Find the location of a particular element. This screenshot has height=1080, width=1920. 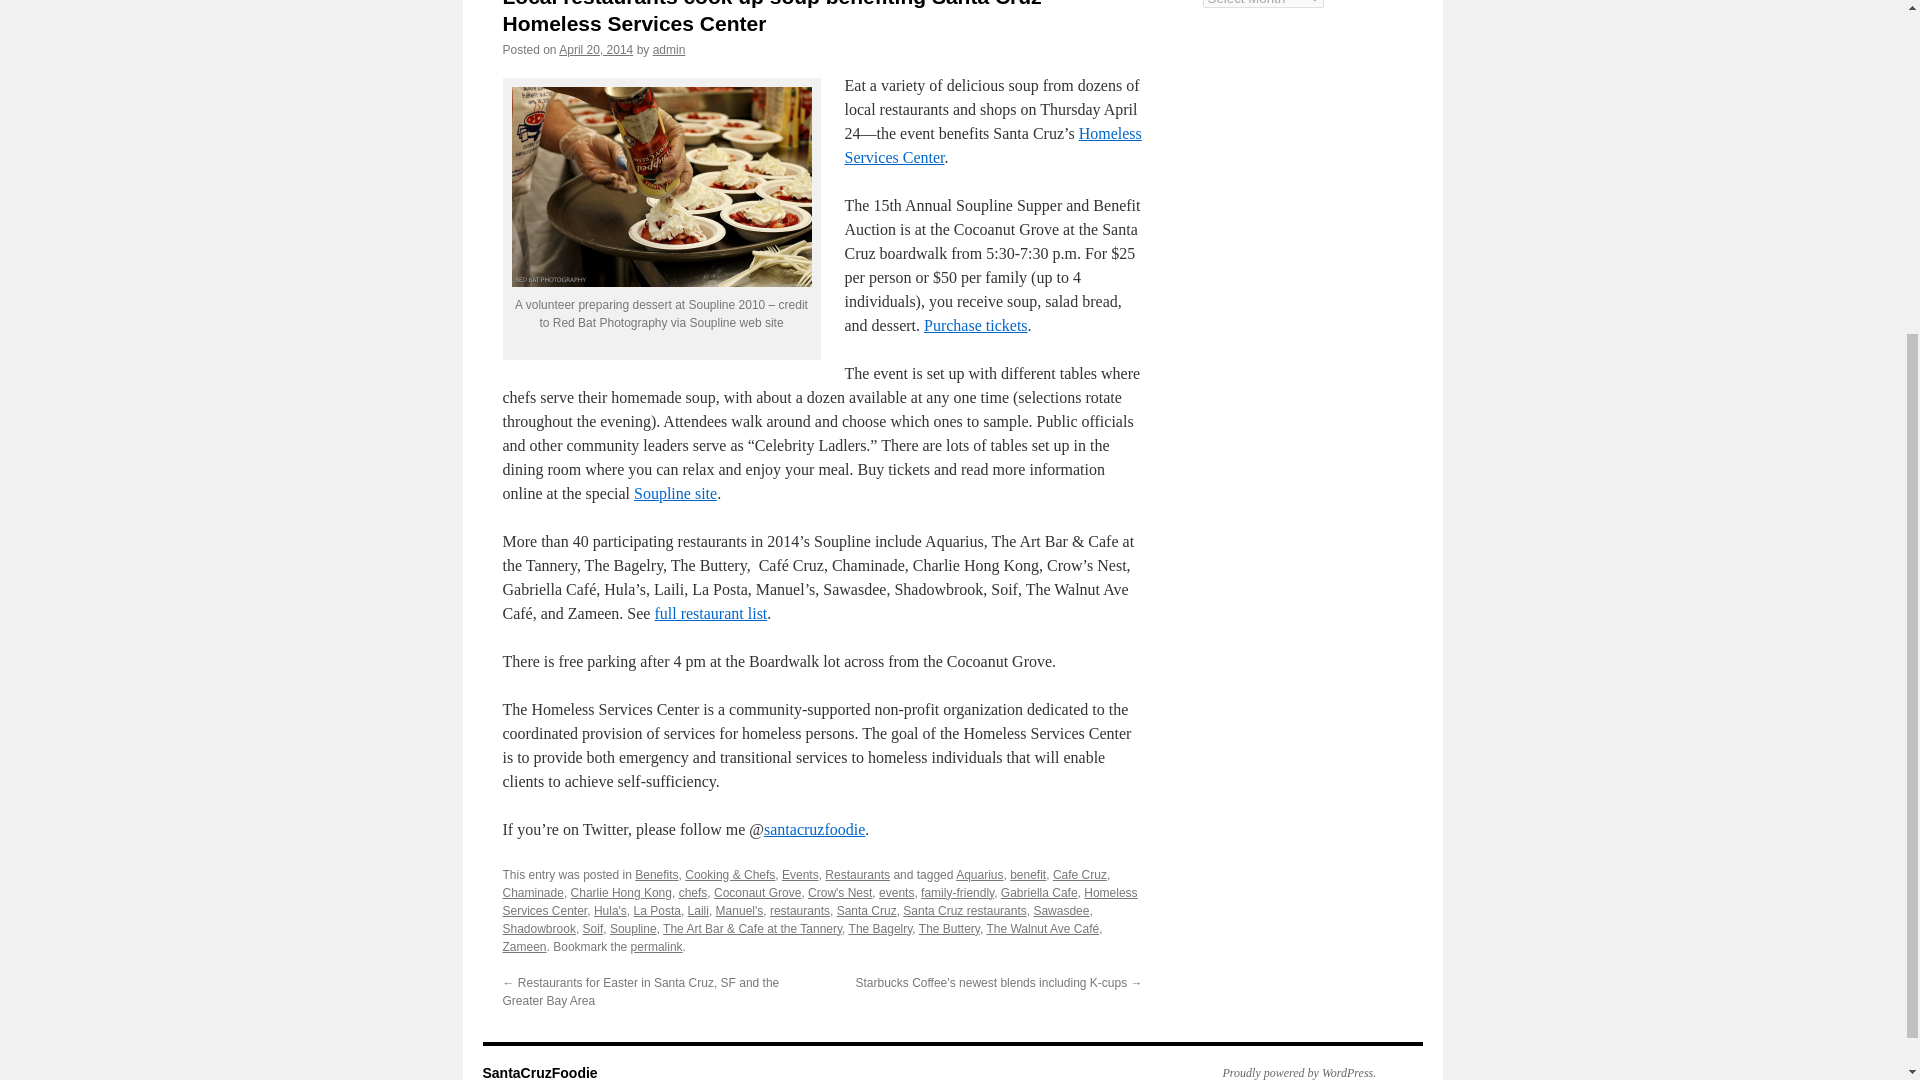

Shadowbrook is located at coordinates (538, 929).